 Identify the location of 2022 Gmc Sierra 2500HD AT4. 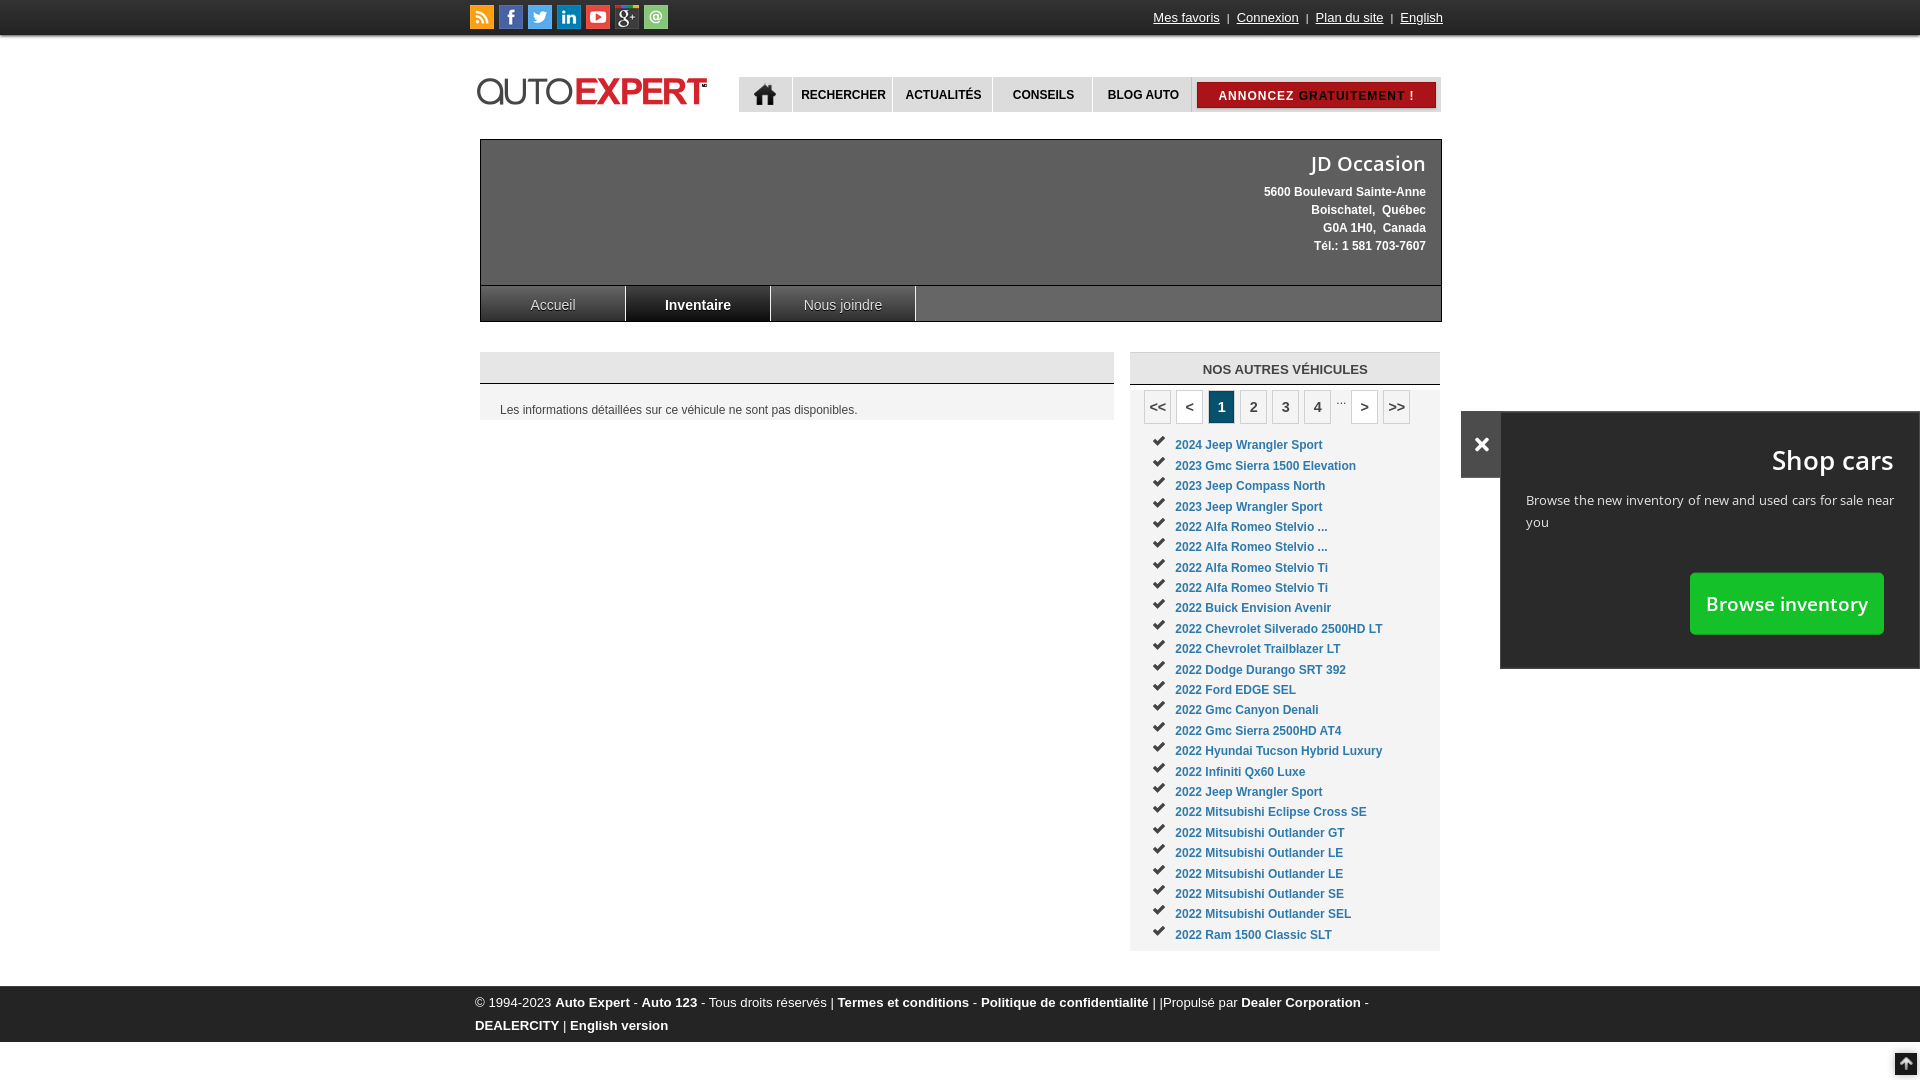
(1258, 731).